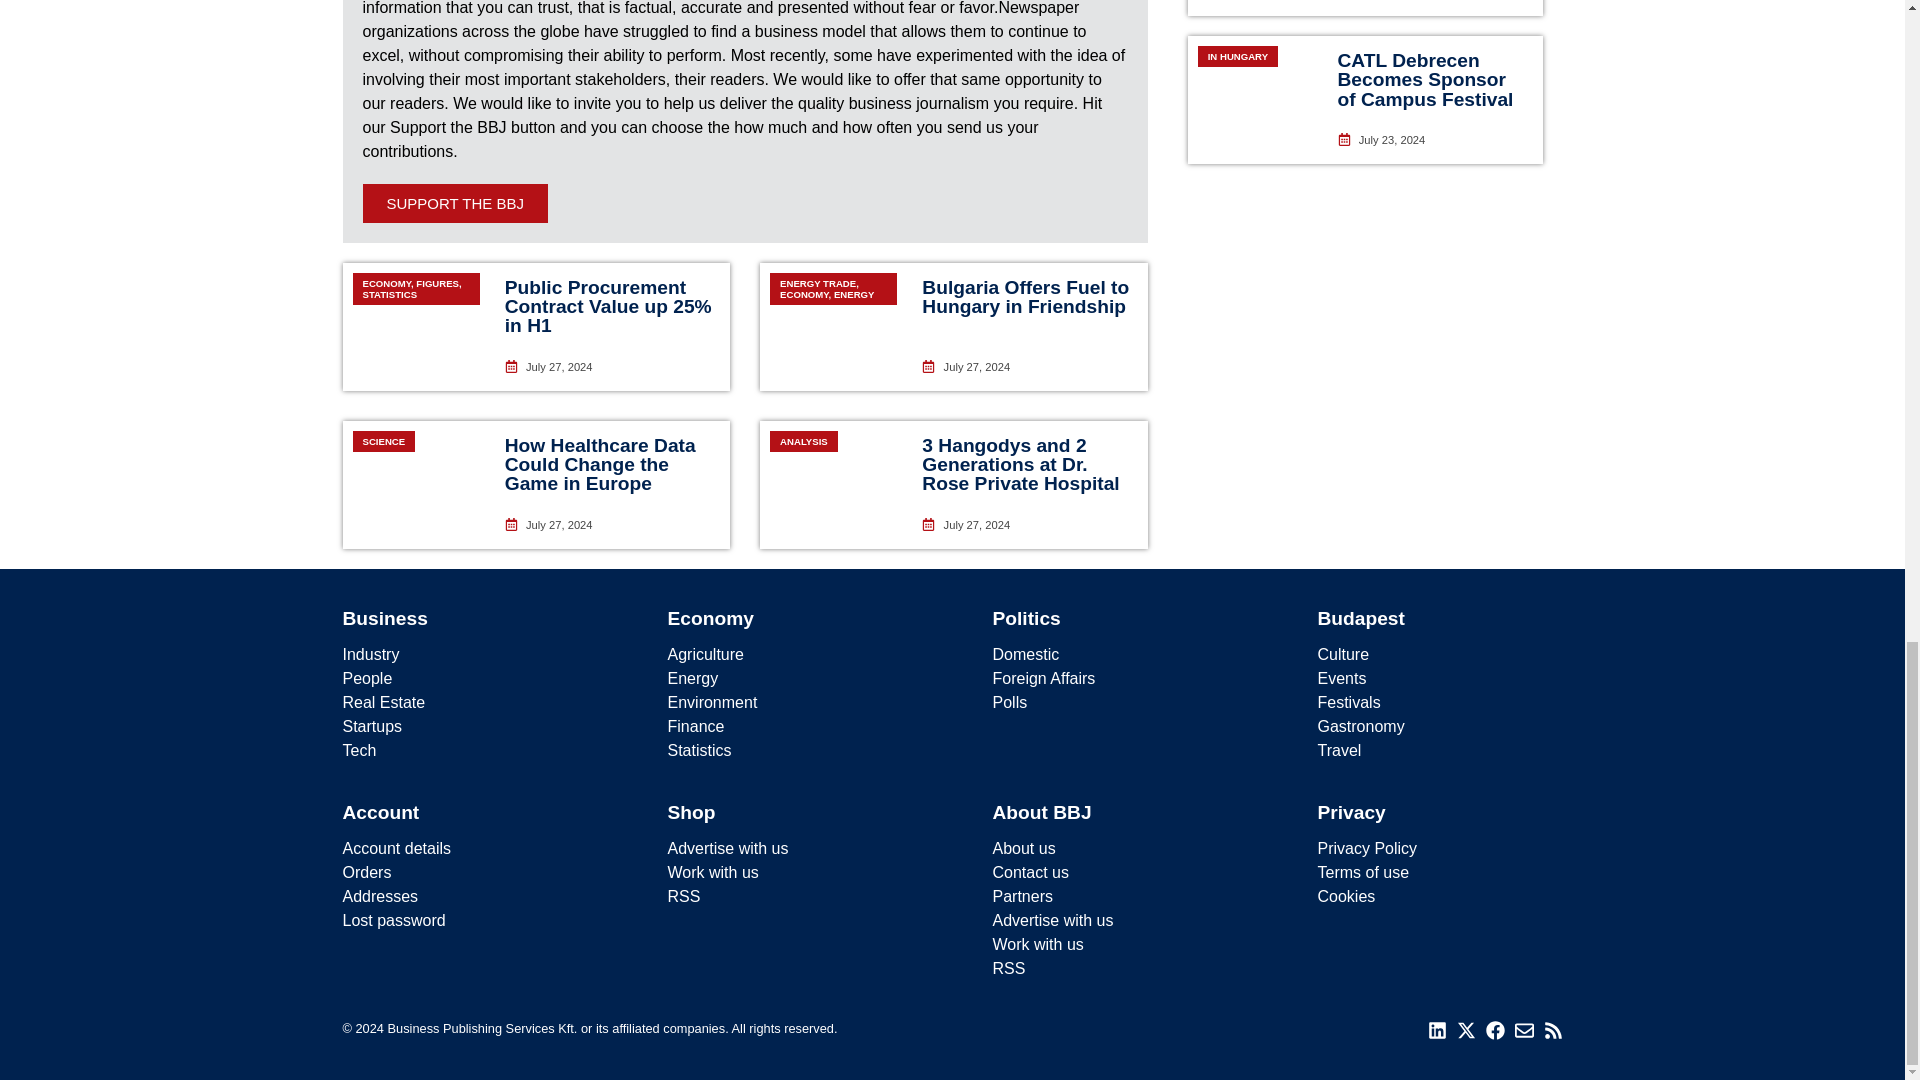  Describe the element at coordinates (600, 464) in the screenshot. I see `How Healthcare Data Could Change the Game in Europe` at that location.